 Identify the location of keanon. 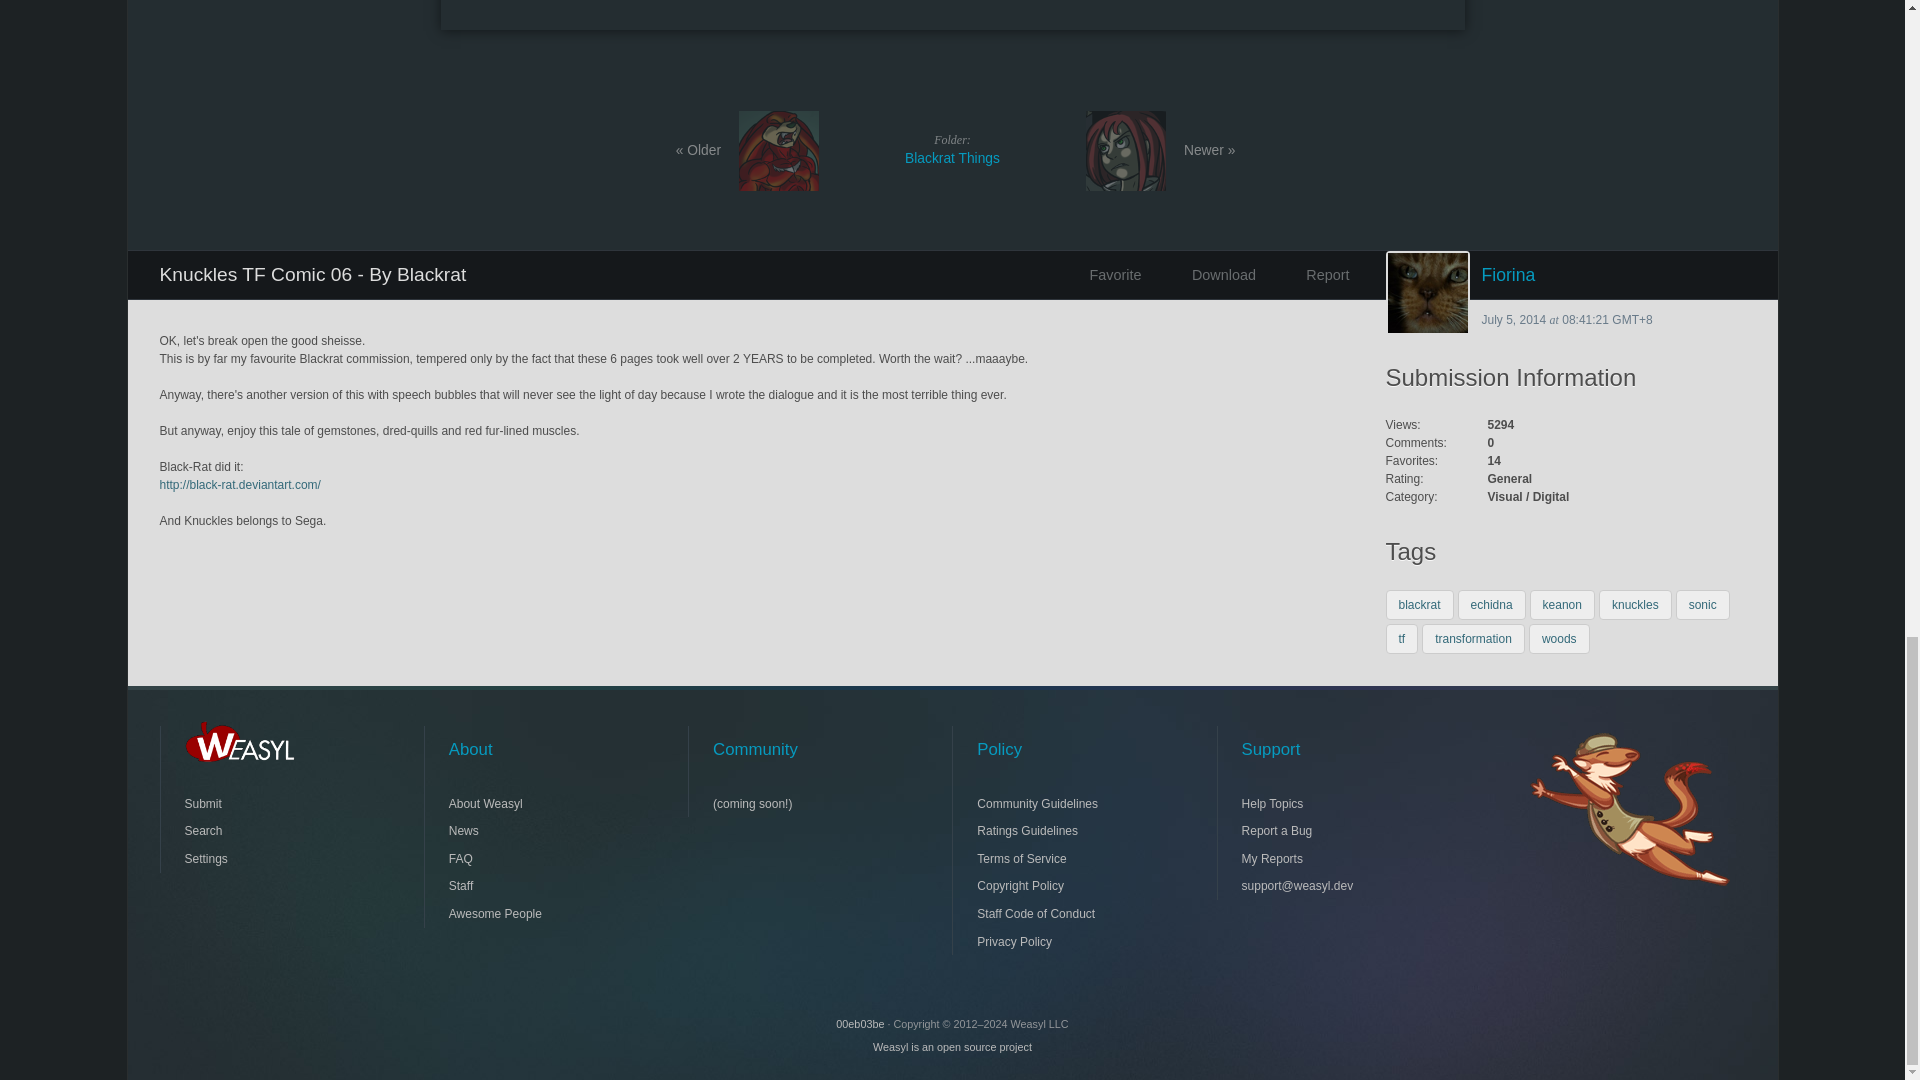
(1562, 604).